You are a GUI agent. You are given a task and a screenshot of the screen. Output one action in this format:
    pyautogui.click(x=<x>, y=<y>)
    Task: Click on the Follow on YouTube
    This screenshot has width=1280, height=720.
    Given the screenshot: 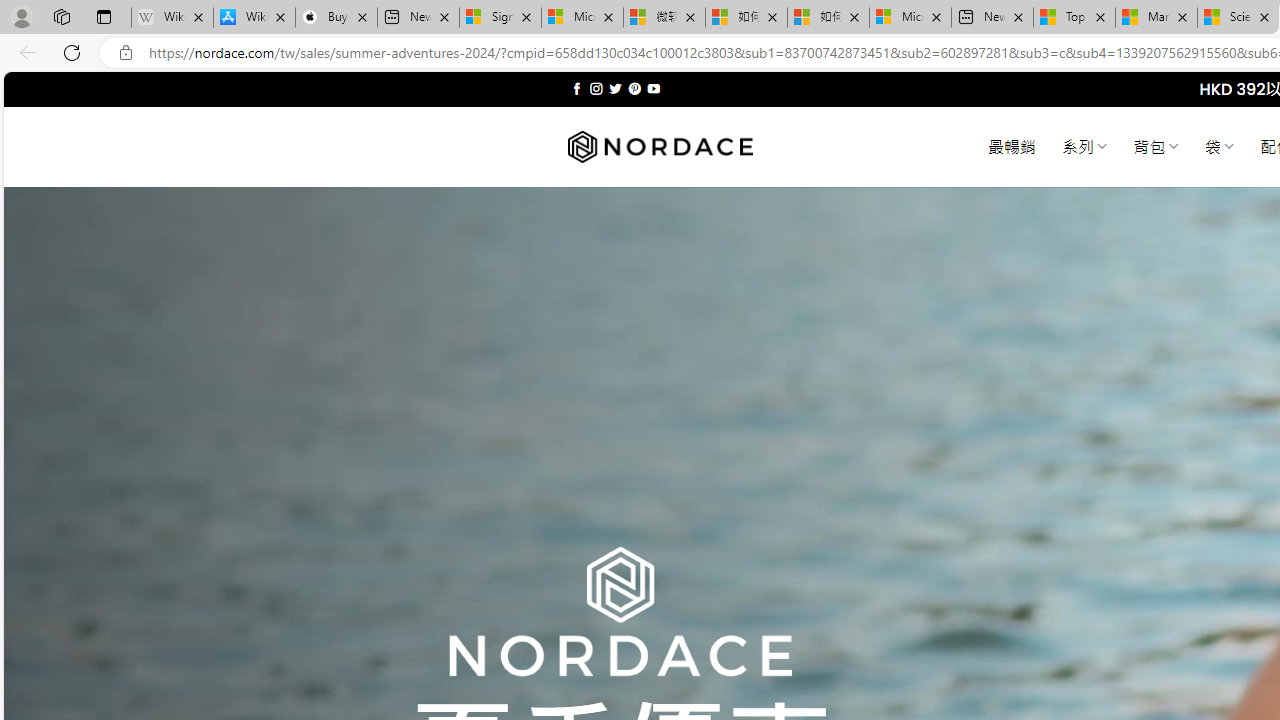 What is the action you would take?
    pyautogui.click(x=653, y=88)
    